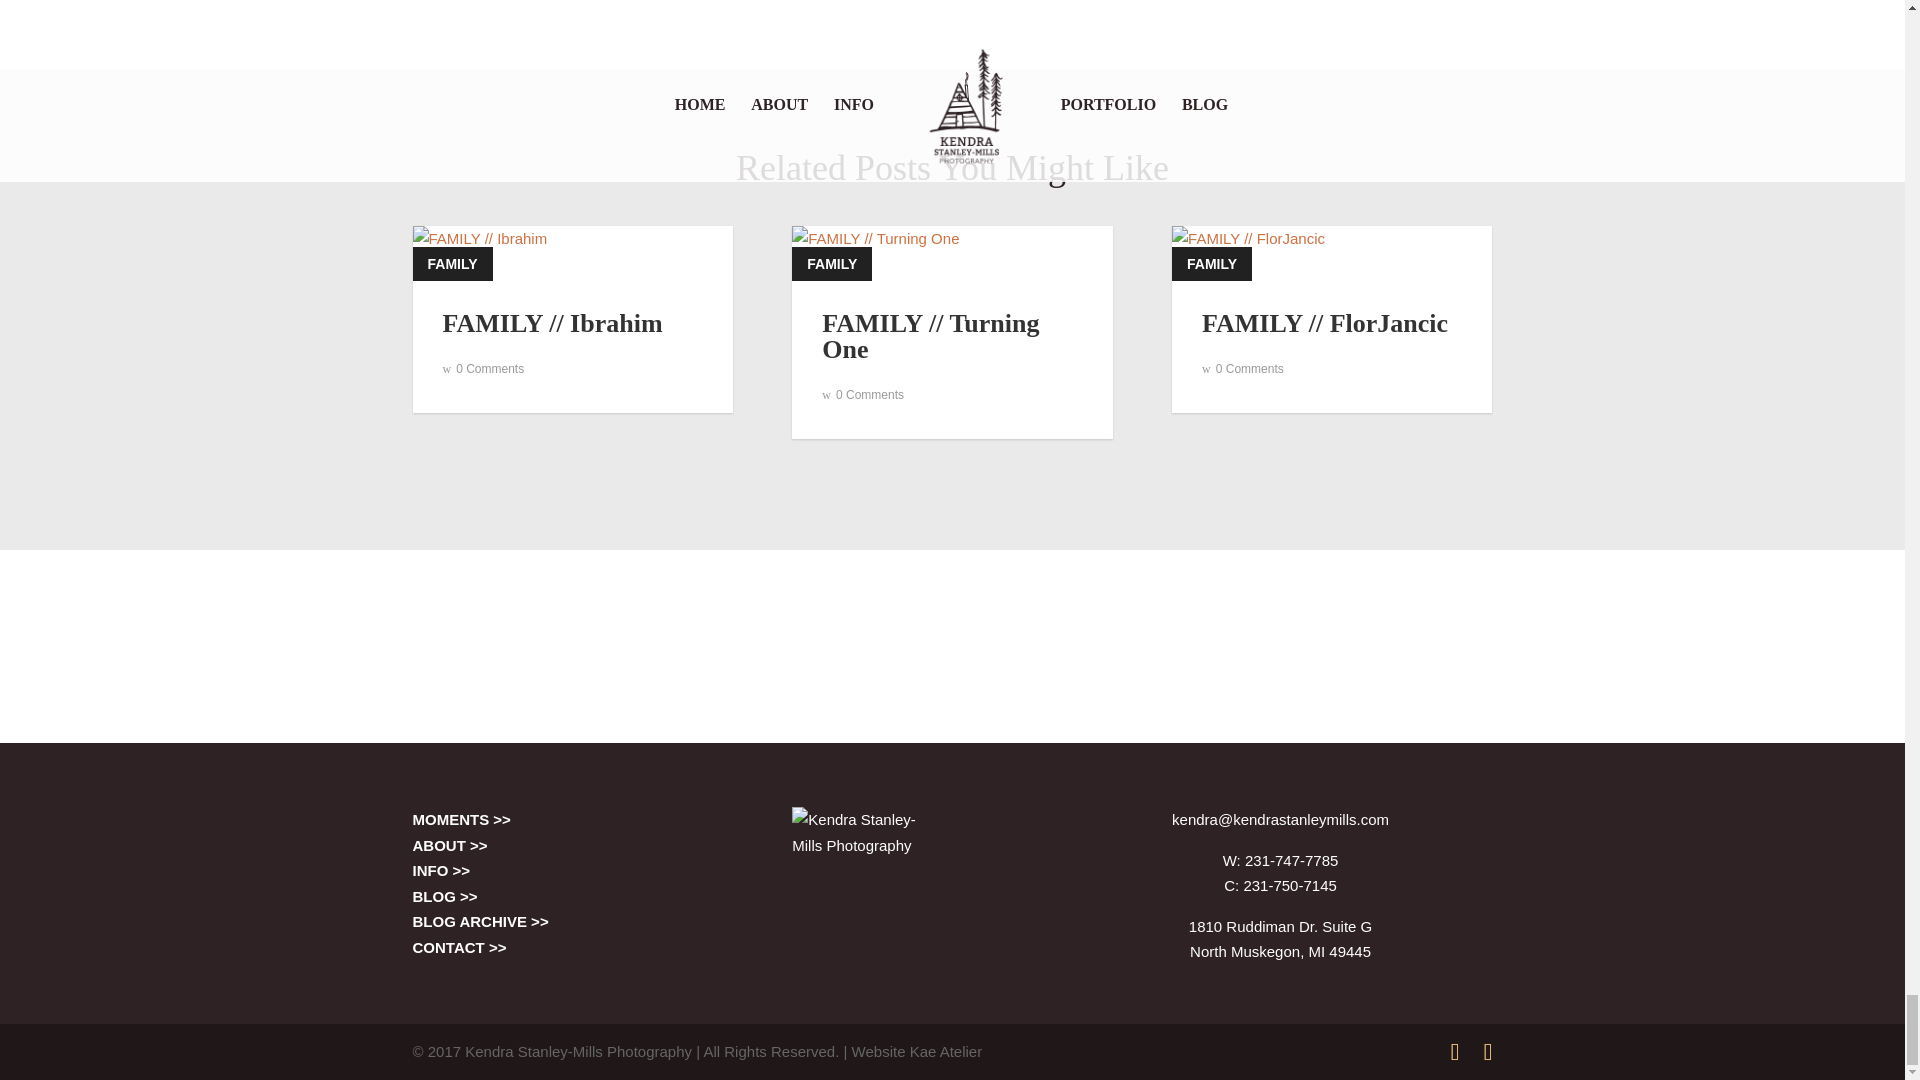 The width and height of the screenshot is (1920, 1080). What do you see at coordinates (831, 264) in the screenshot?
I see `FAMILY` at bounding box center [831, 264].